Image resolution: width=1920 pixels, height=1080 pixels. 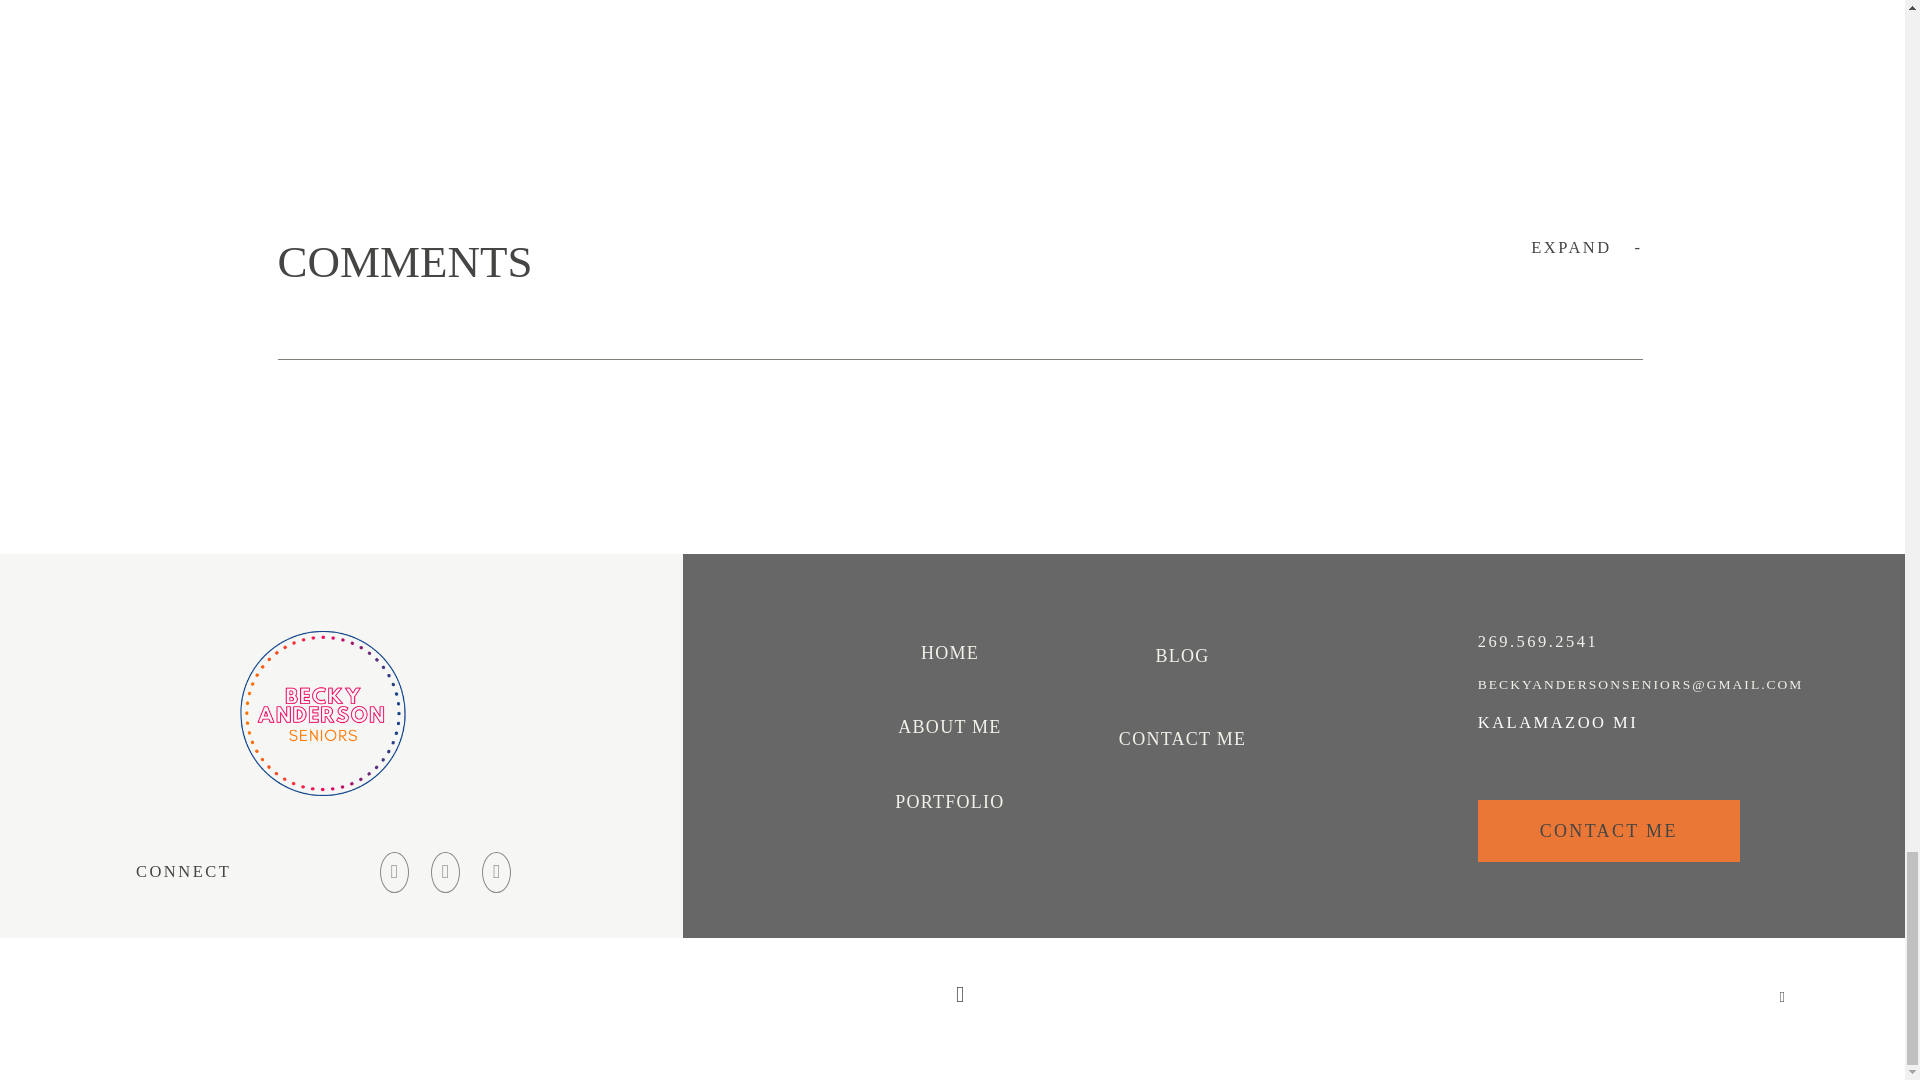 I want to click on PORTFOLIO, so click(x=949, y=802).